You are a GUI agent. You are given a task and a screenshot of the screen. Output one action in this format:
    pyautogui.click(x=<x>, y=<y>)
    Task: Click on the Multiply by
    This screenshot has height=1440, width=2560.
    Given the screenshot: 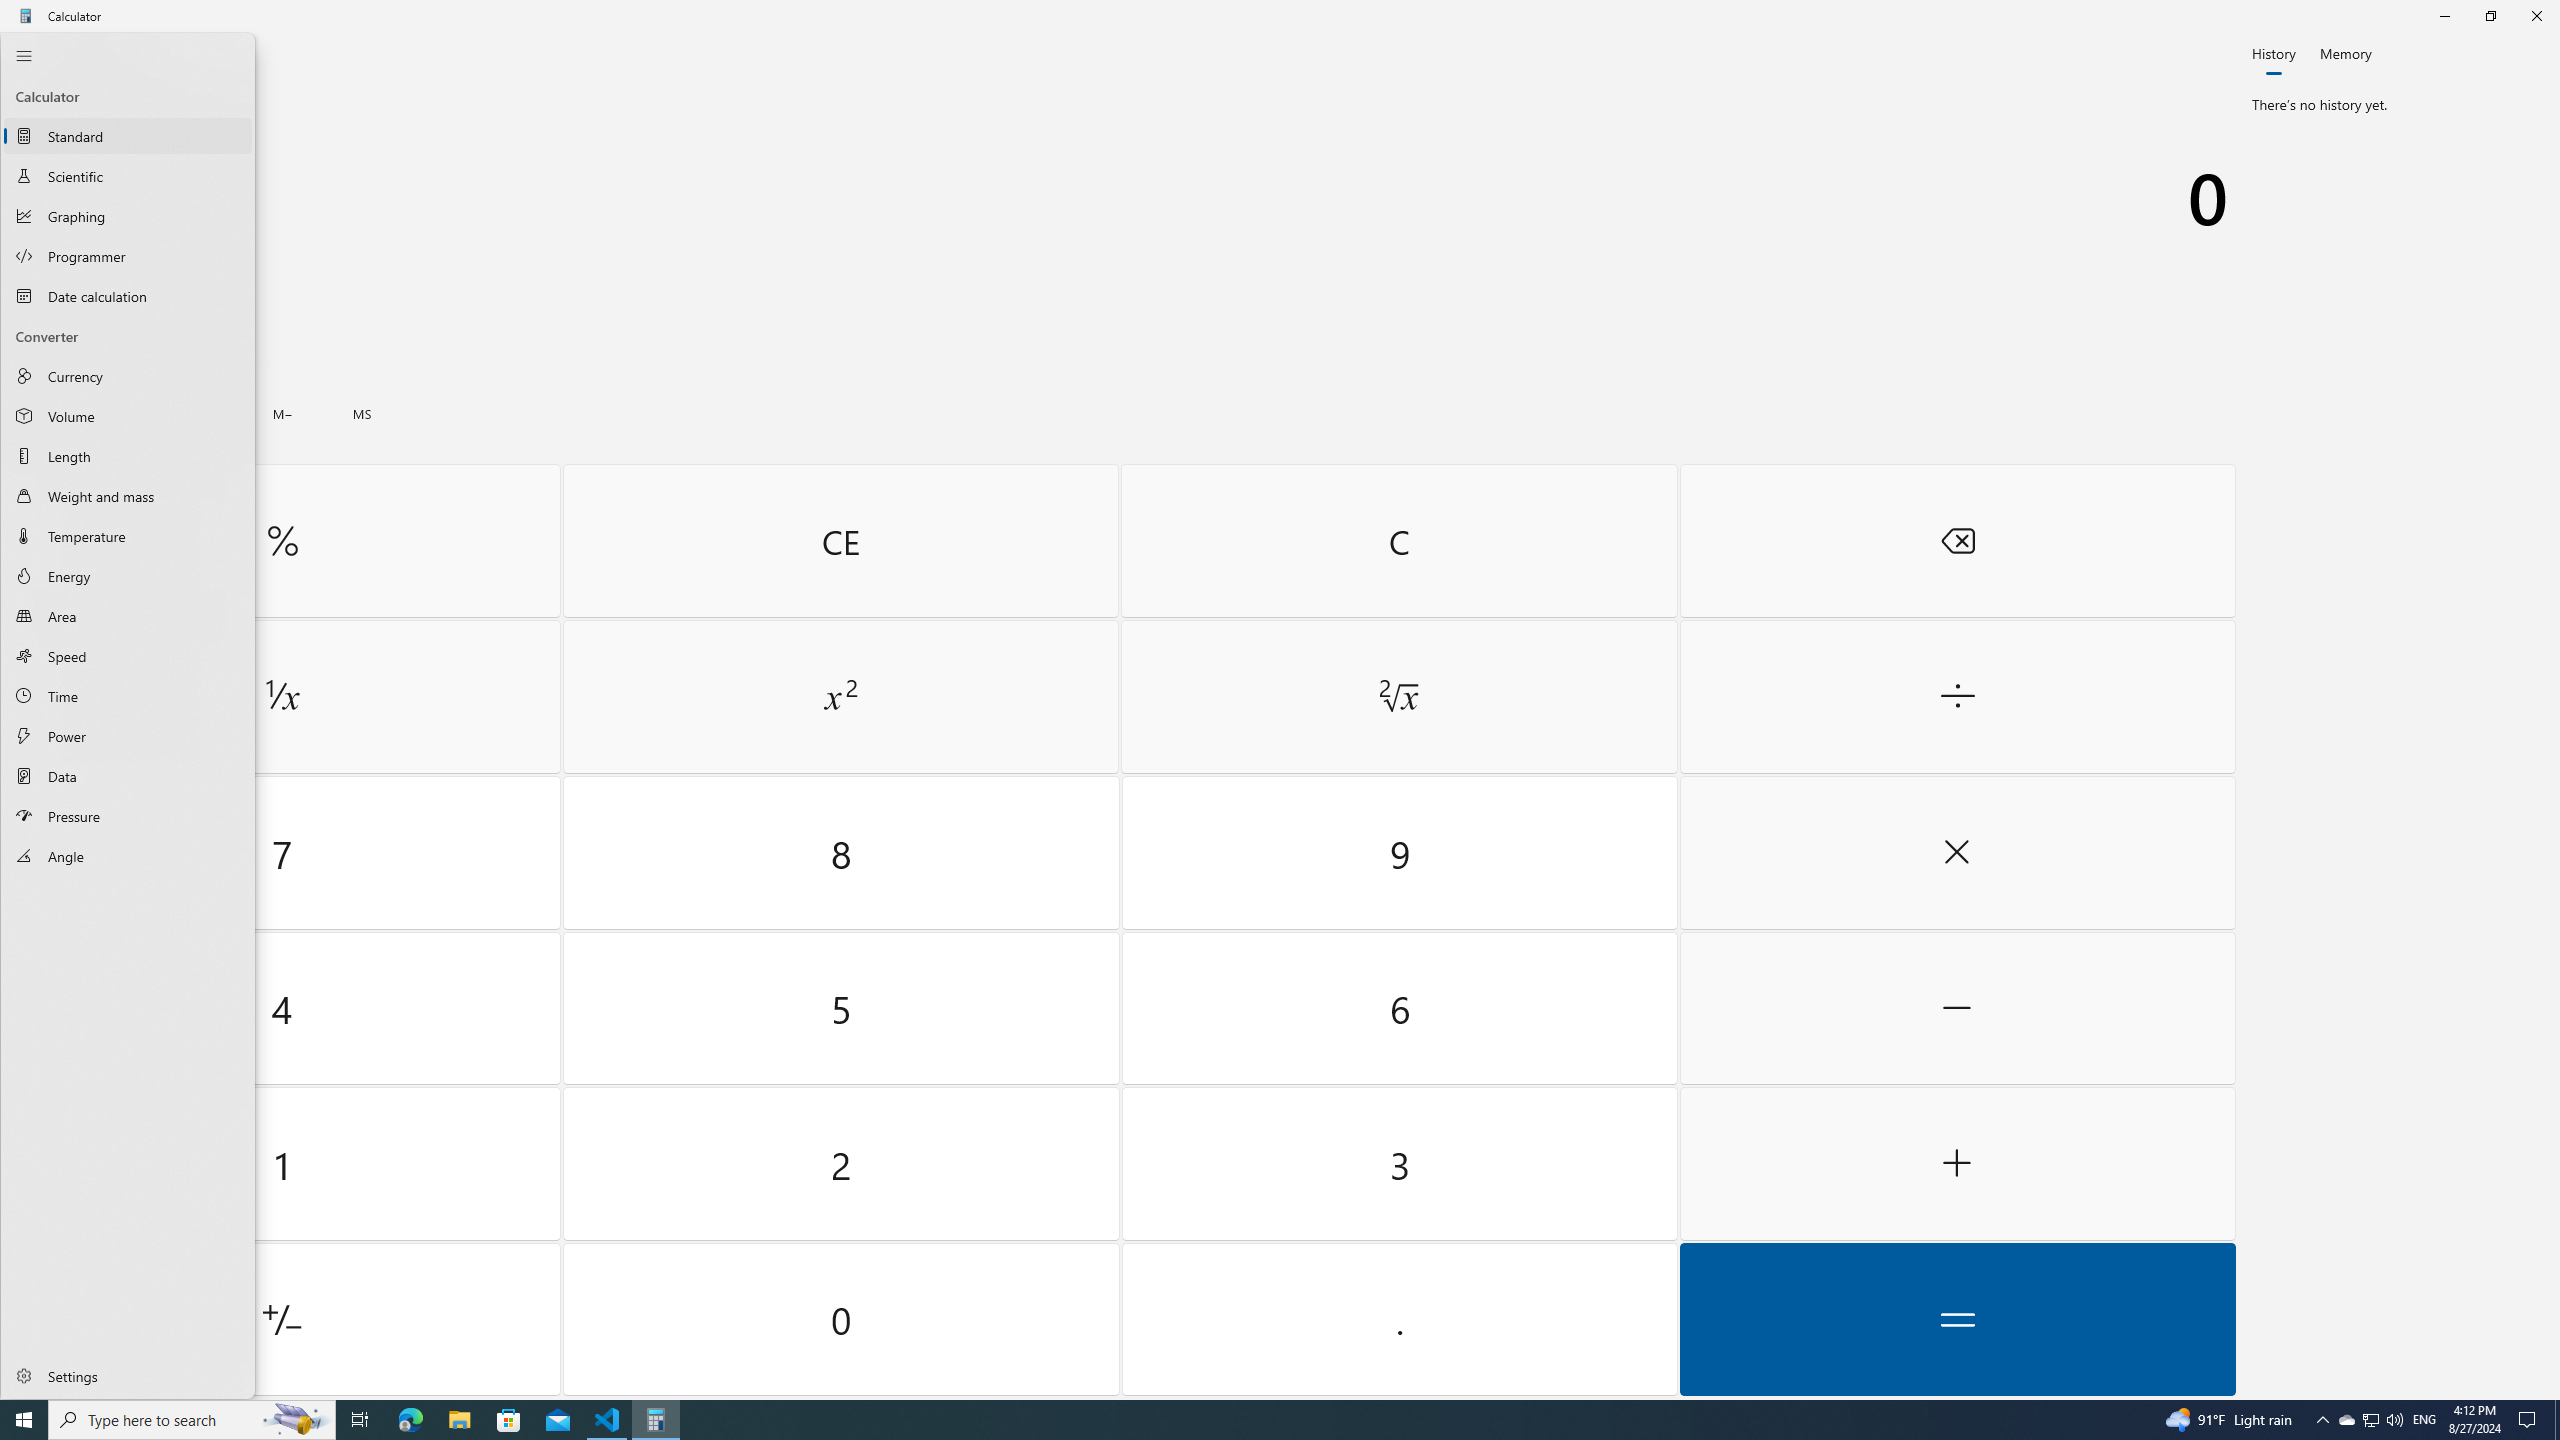 What is the action you would take?
    pyautogui.click(x=1956, y=853)
    